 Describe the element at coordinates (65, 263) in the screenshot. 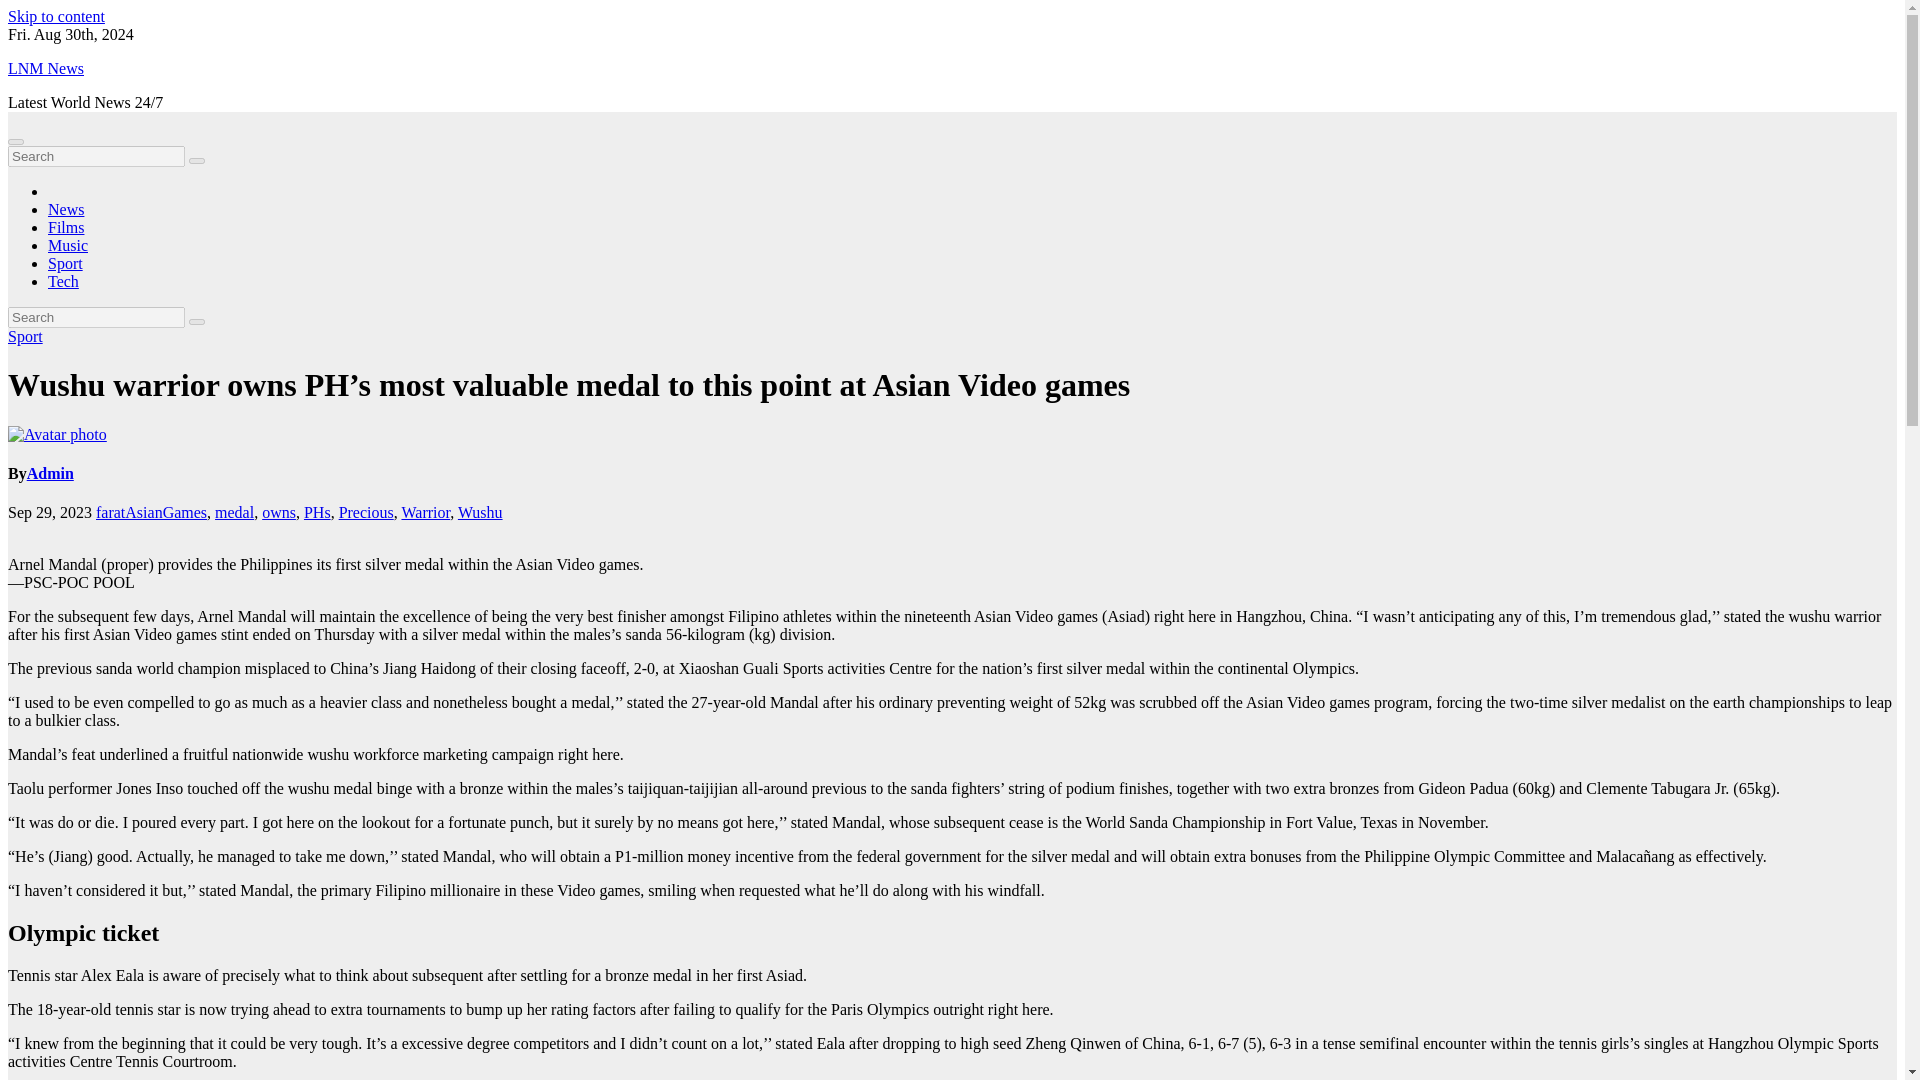

I see `Sport` at that location.